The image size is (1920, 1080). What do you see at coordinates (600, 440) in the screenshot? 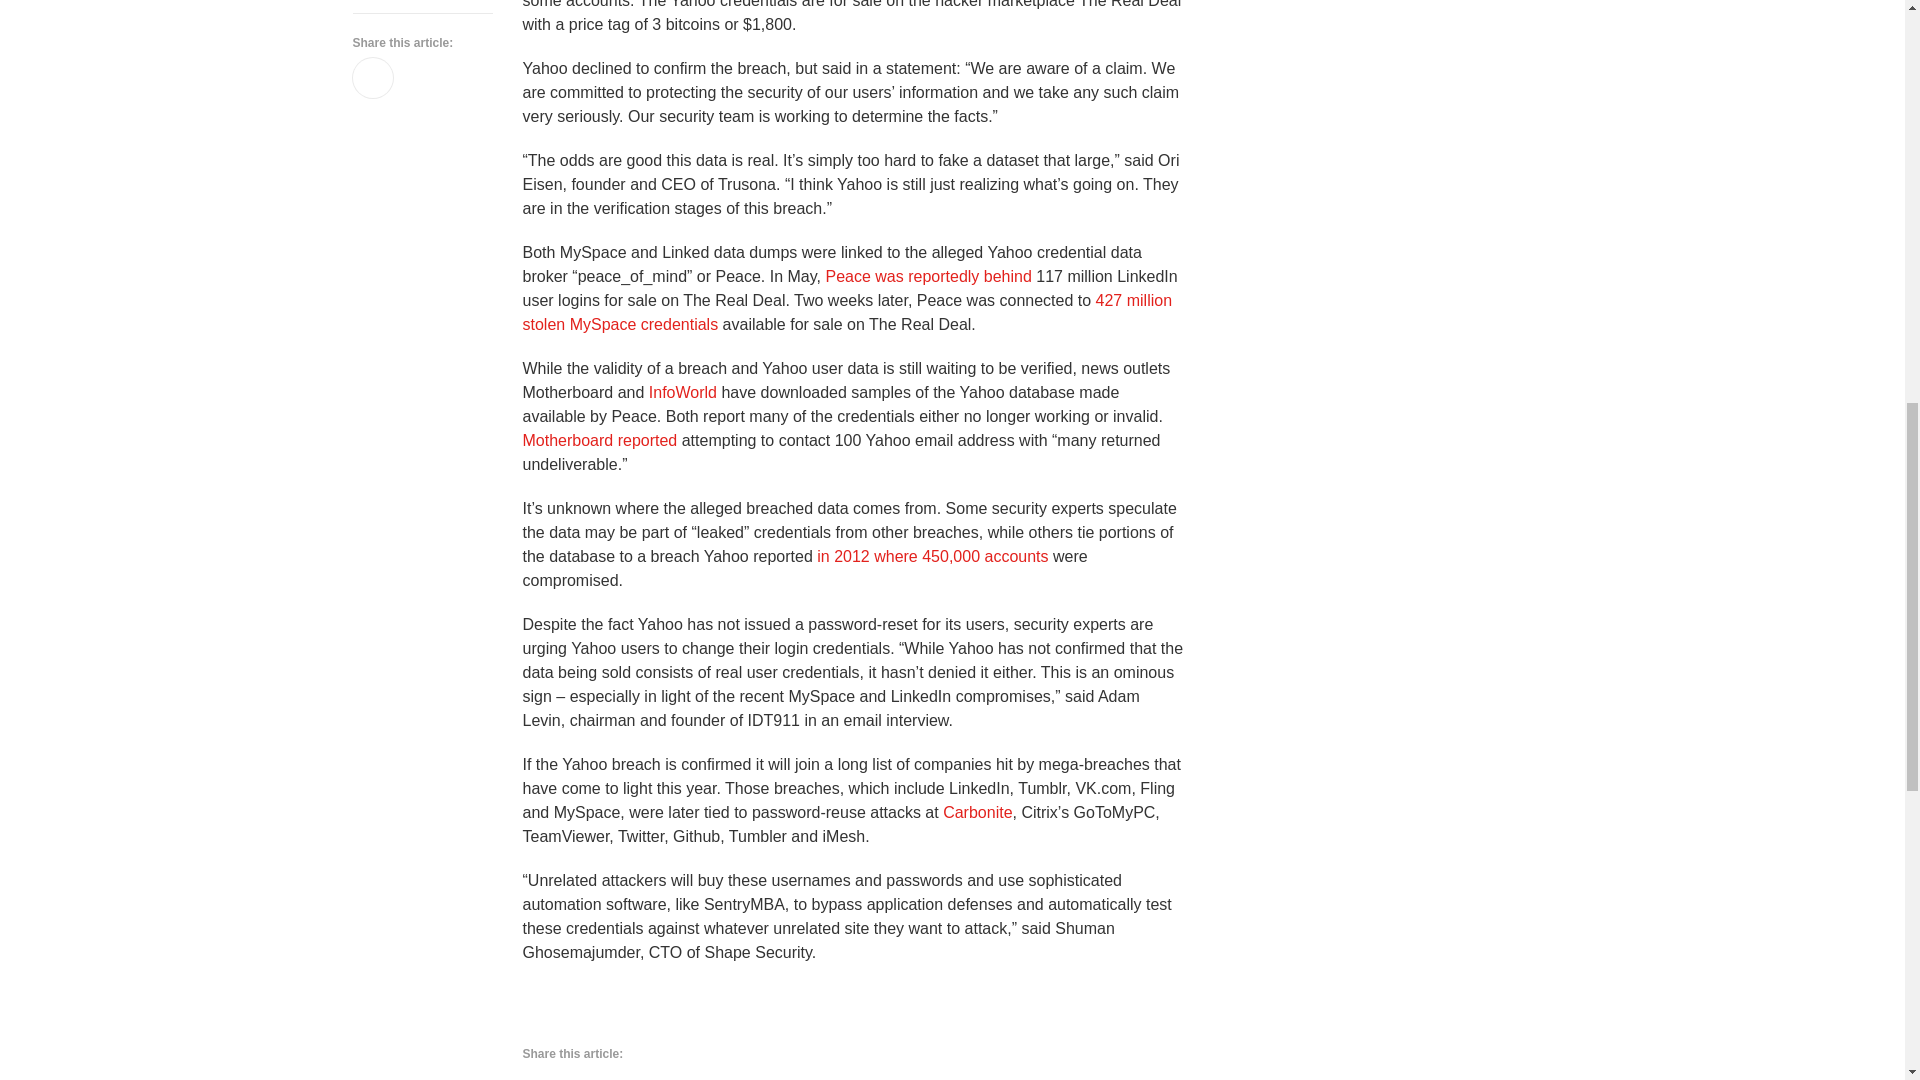
I see `Motherboard reported` at bounding box center [600, 440].